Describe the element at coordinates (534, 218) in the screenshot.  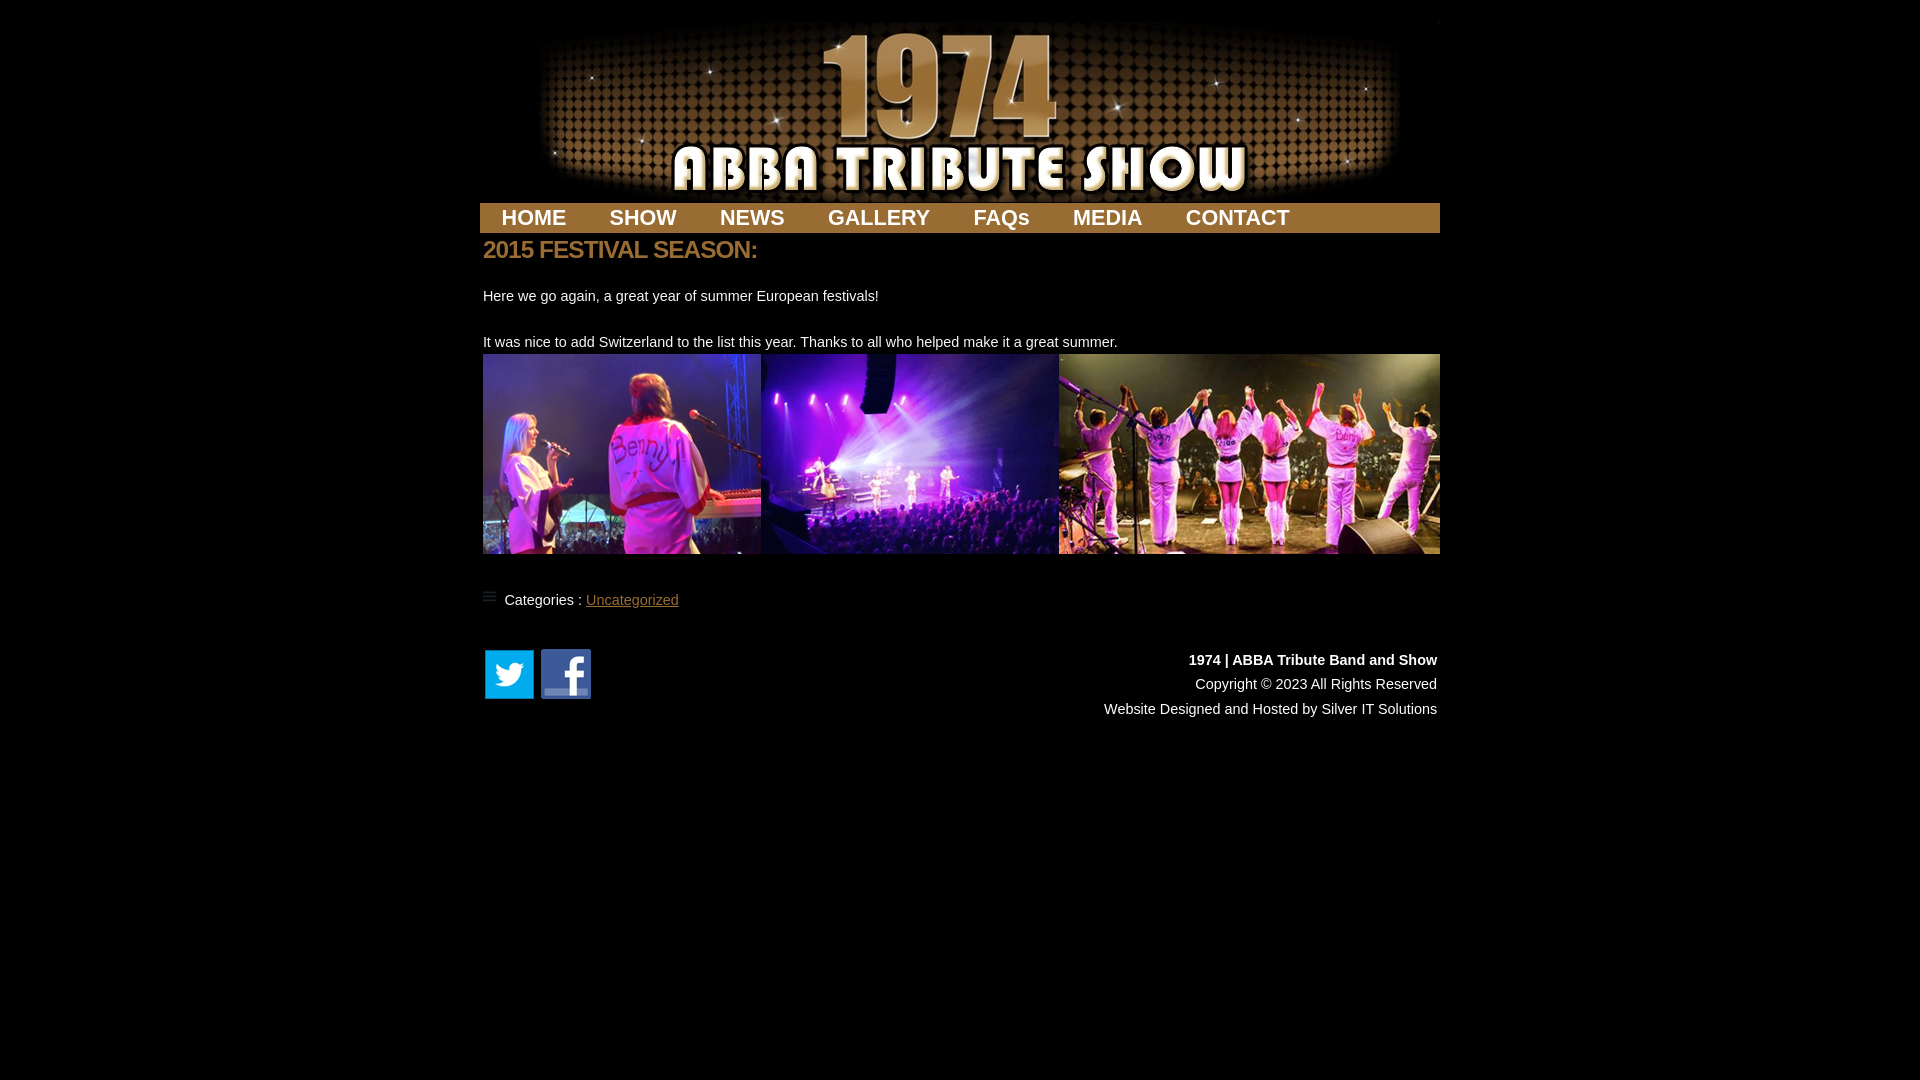
I see `HOME` at that location.